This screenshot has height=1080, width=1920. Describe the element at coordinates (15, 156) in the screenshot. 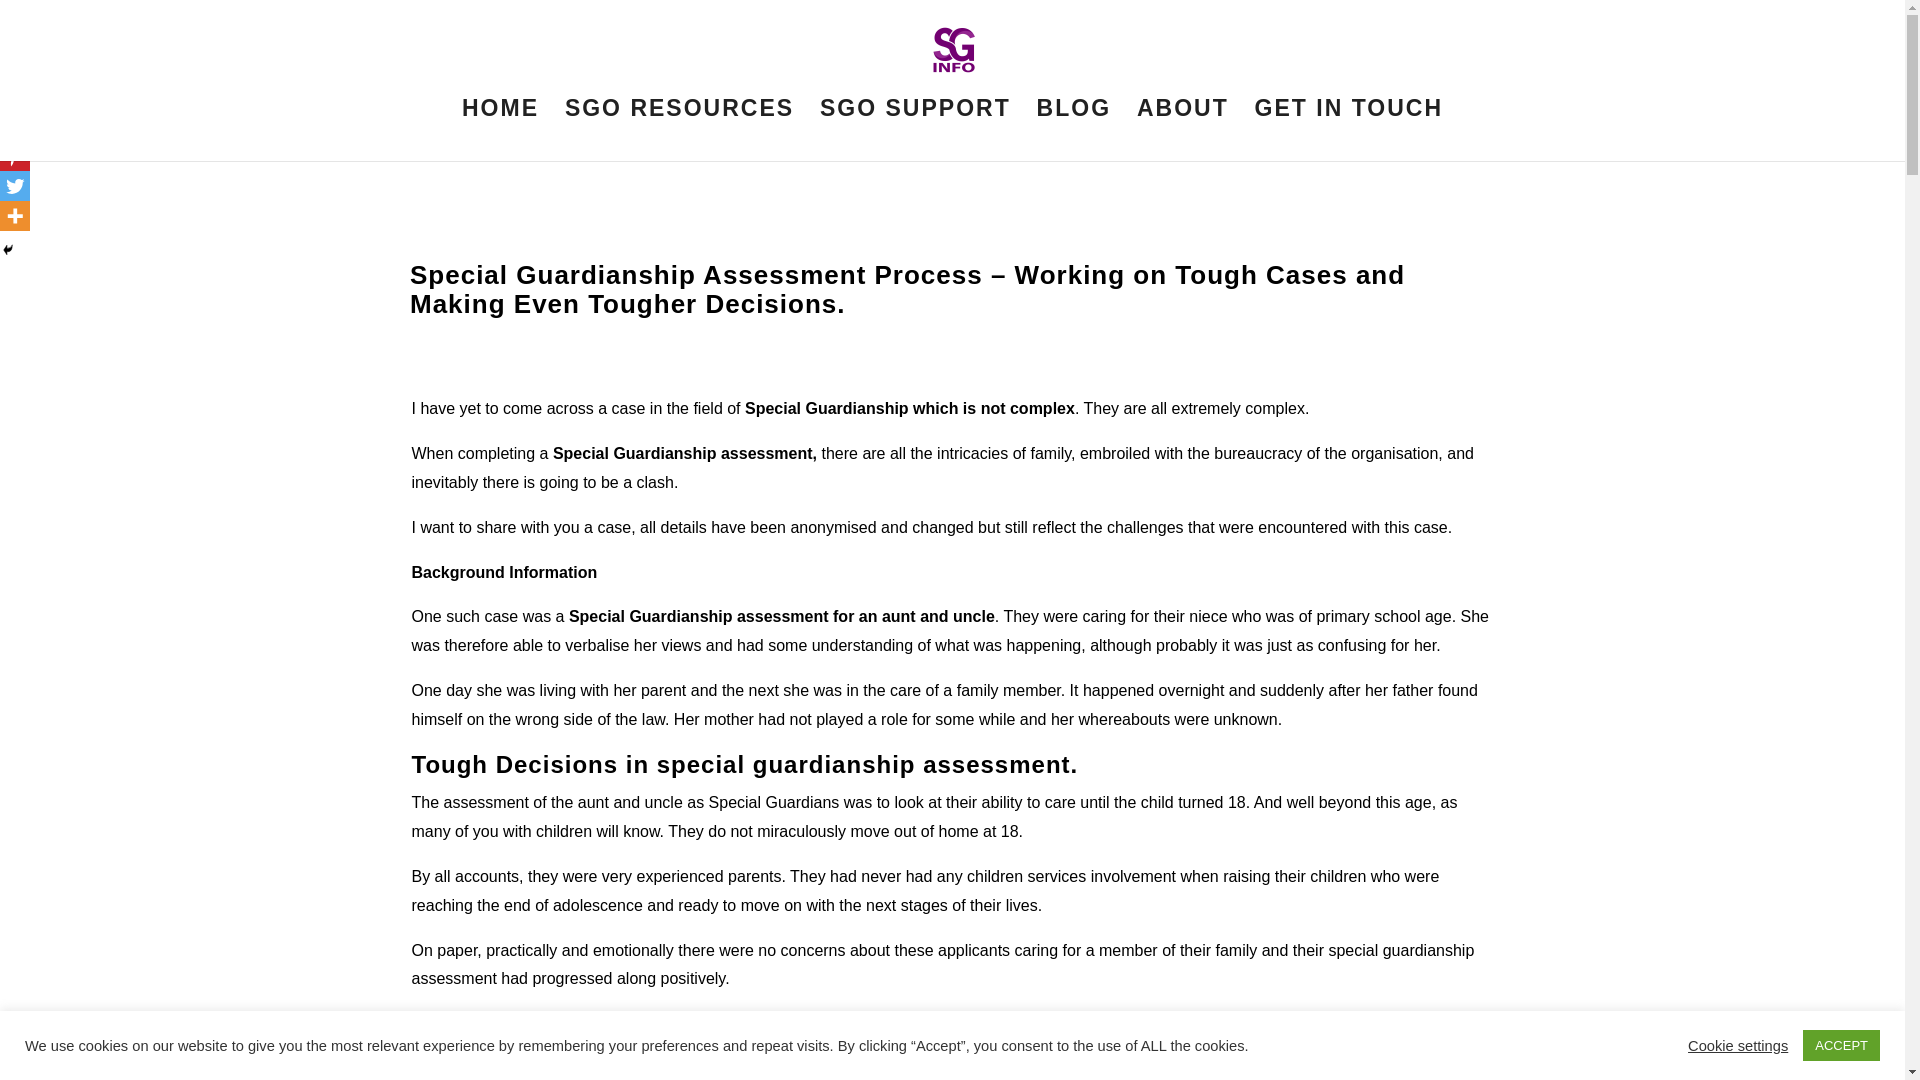

I see `Pinterest` at that location.